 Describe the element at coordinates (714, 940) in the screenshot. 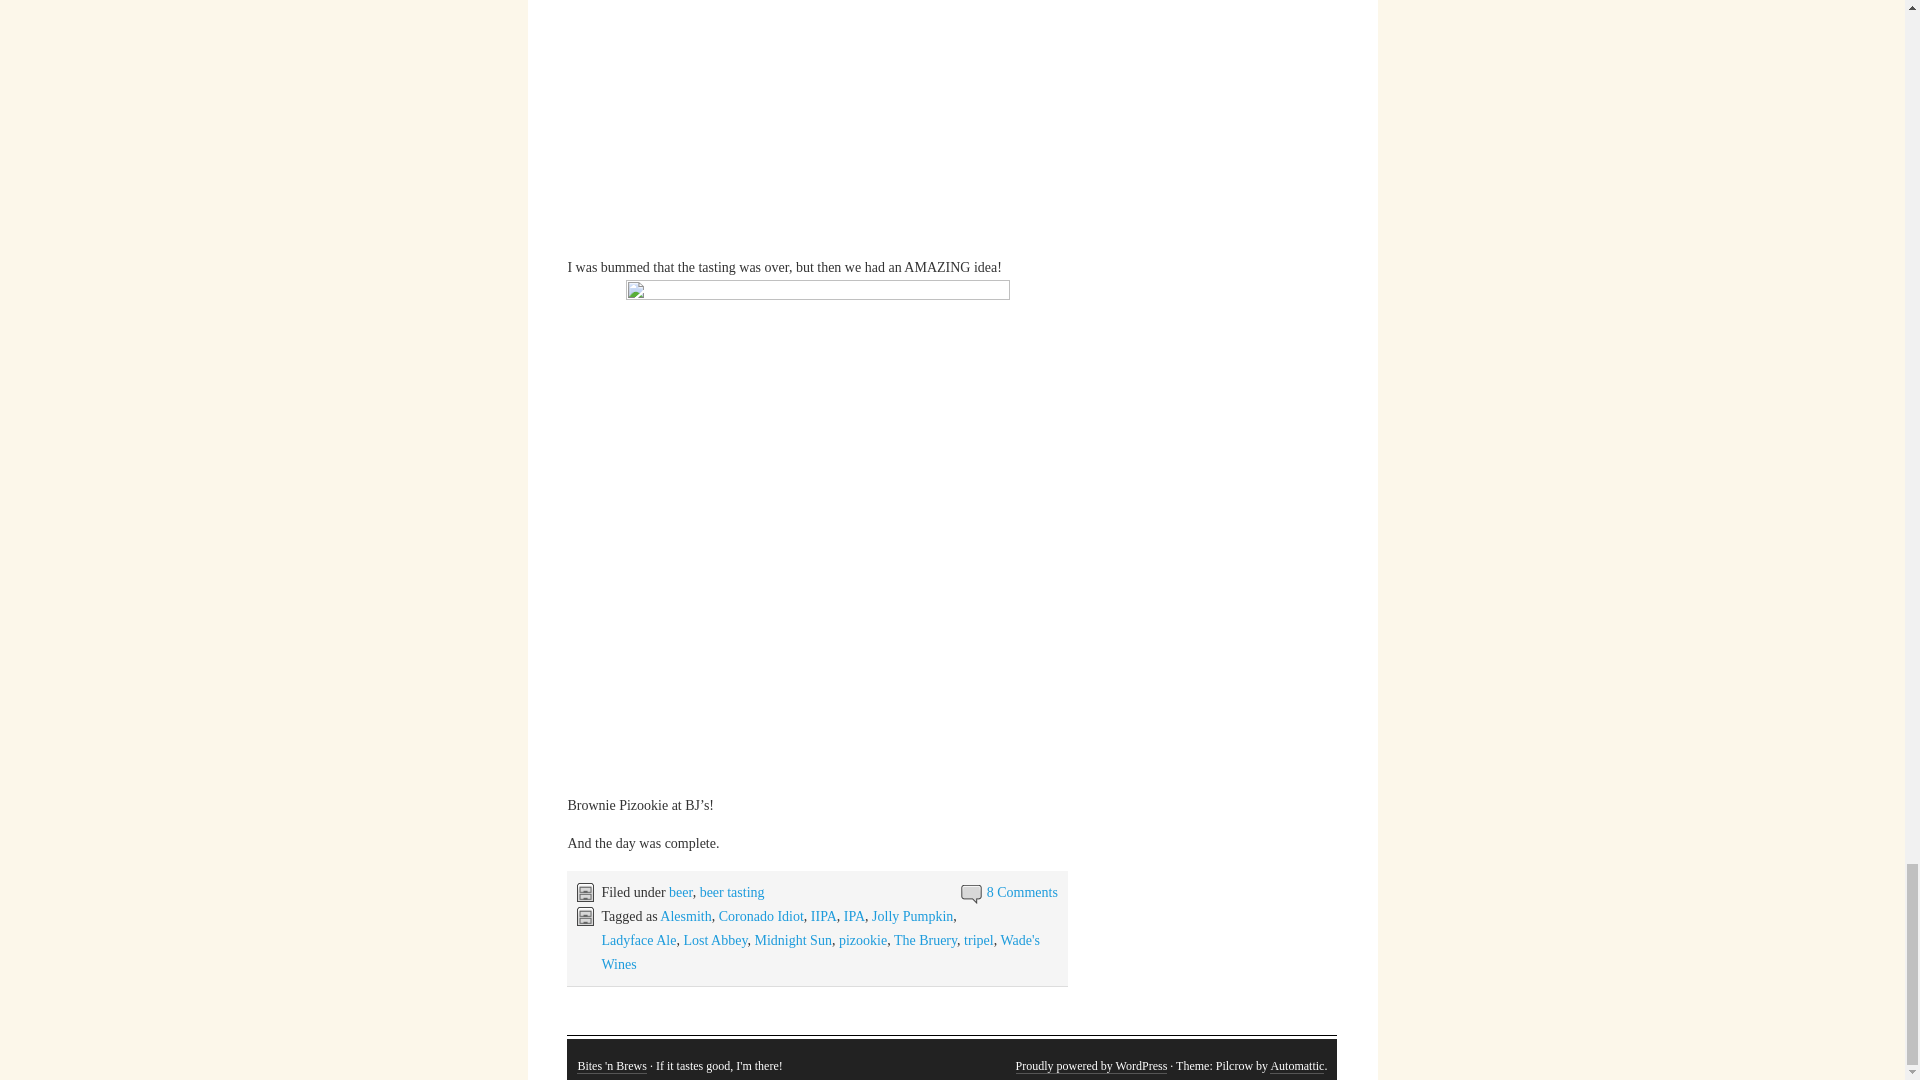

I see `Lost Abbey` at that location.